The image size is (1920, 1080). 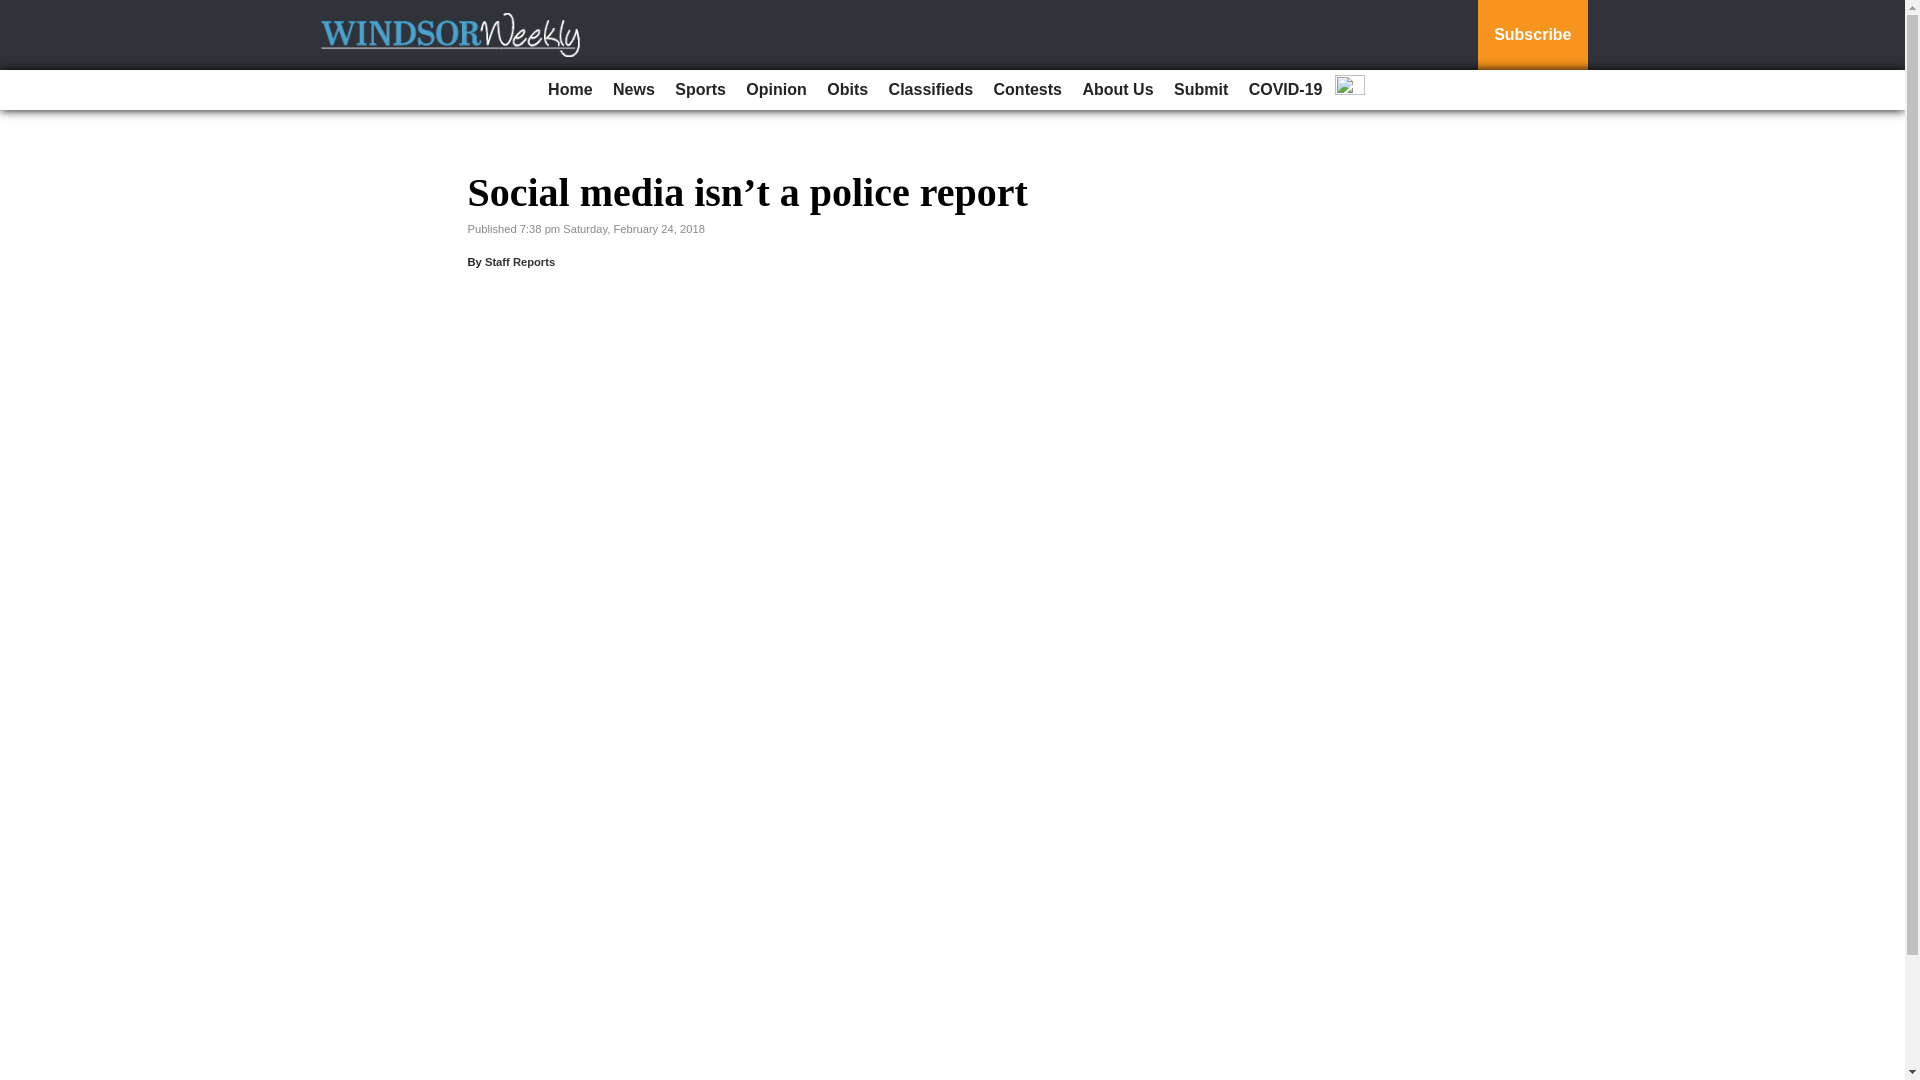 What do you see at coordinates (18, 12) in the screenshot?
I see `Go` at bounding box center [18, 12].